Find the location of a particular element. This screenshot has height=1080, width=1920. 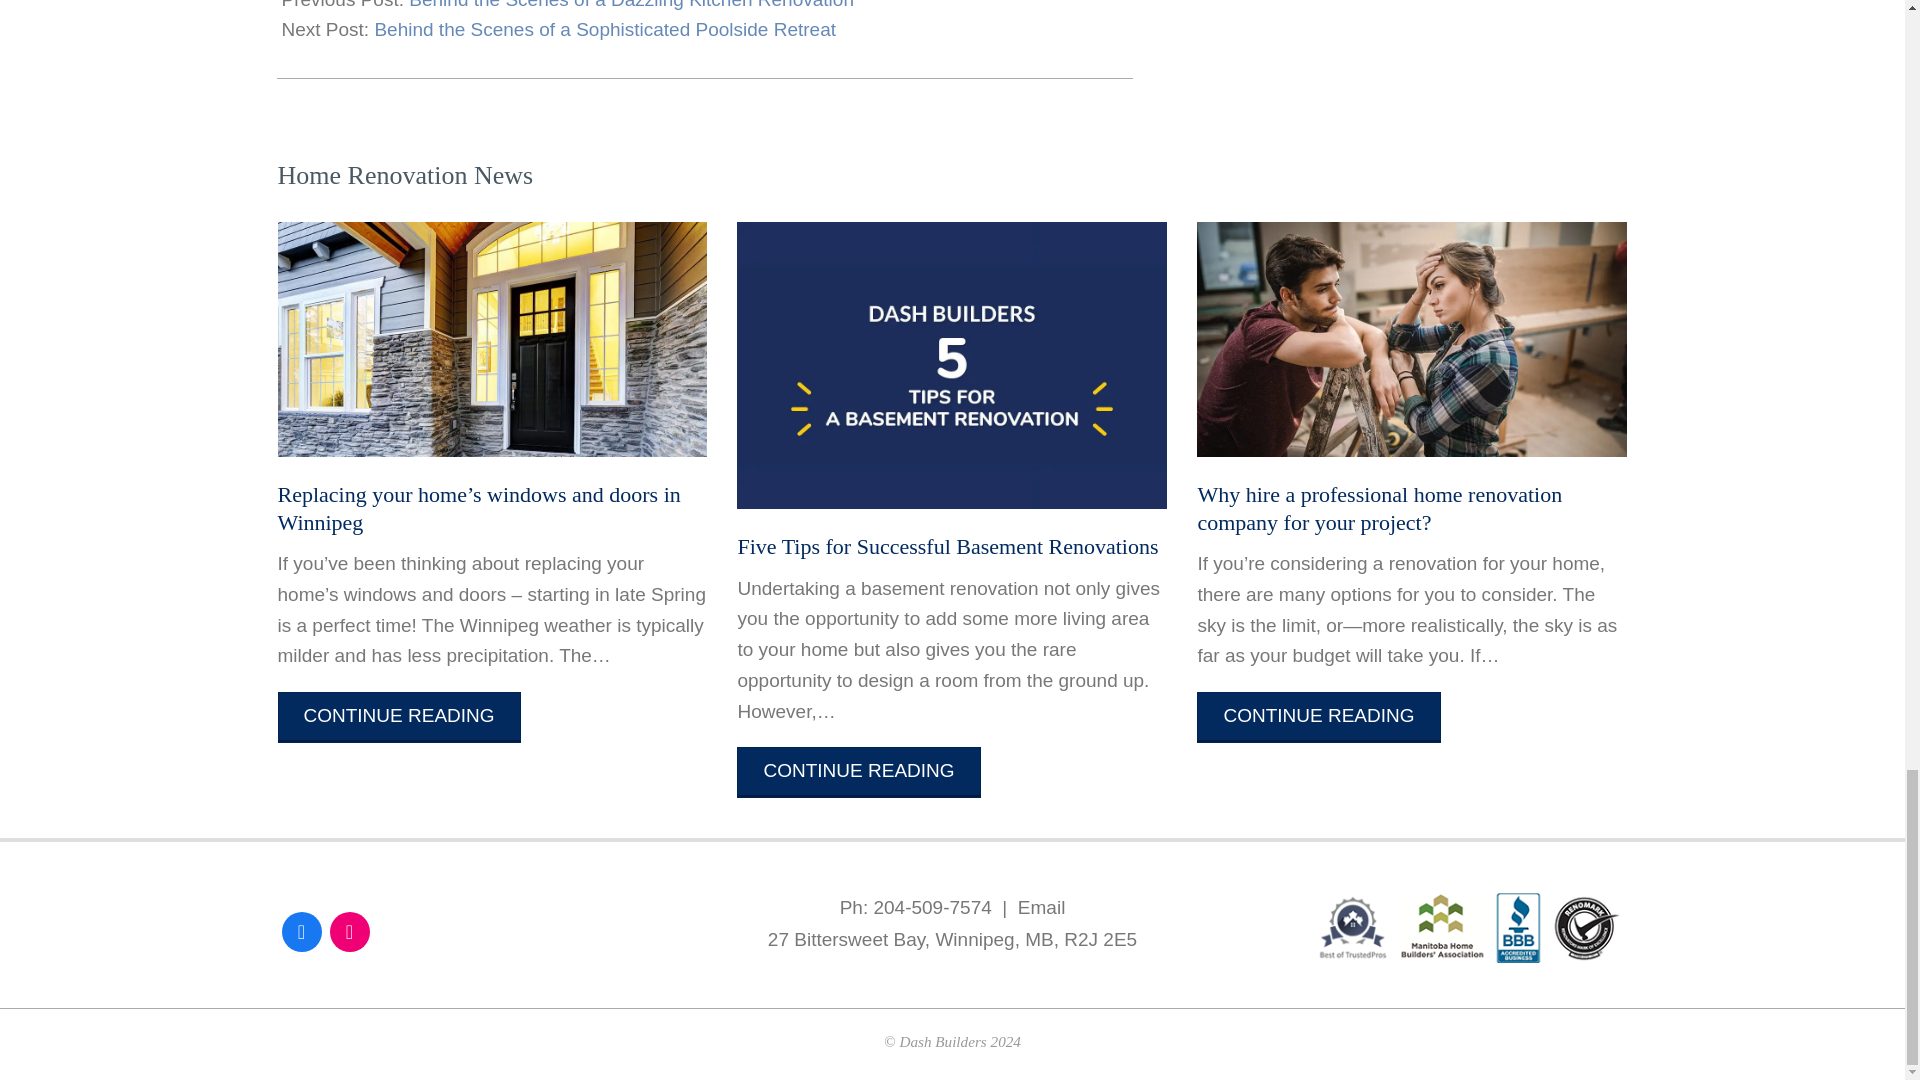

Behind the Scenes of a Sophisticated Poolside Retreat is located at coordinates (604, 29).